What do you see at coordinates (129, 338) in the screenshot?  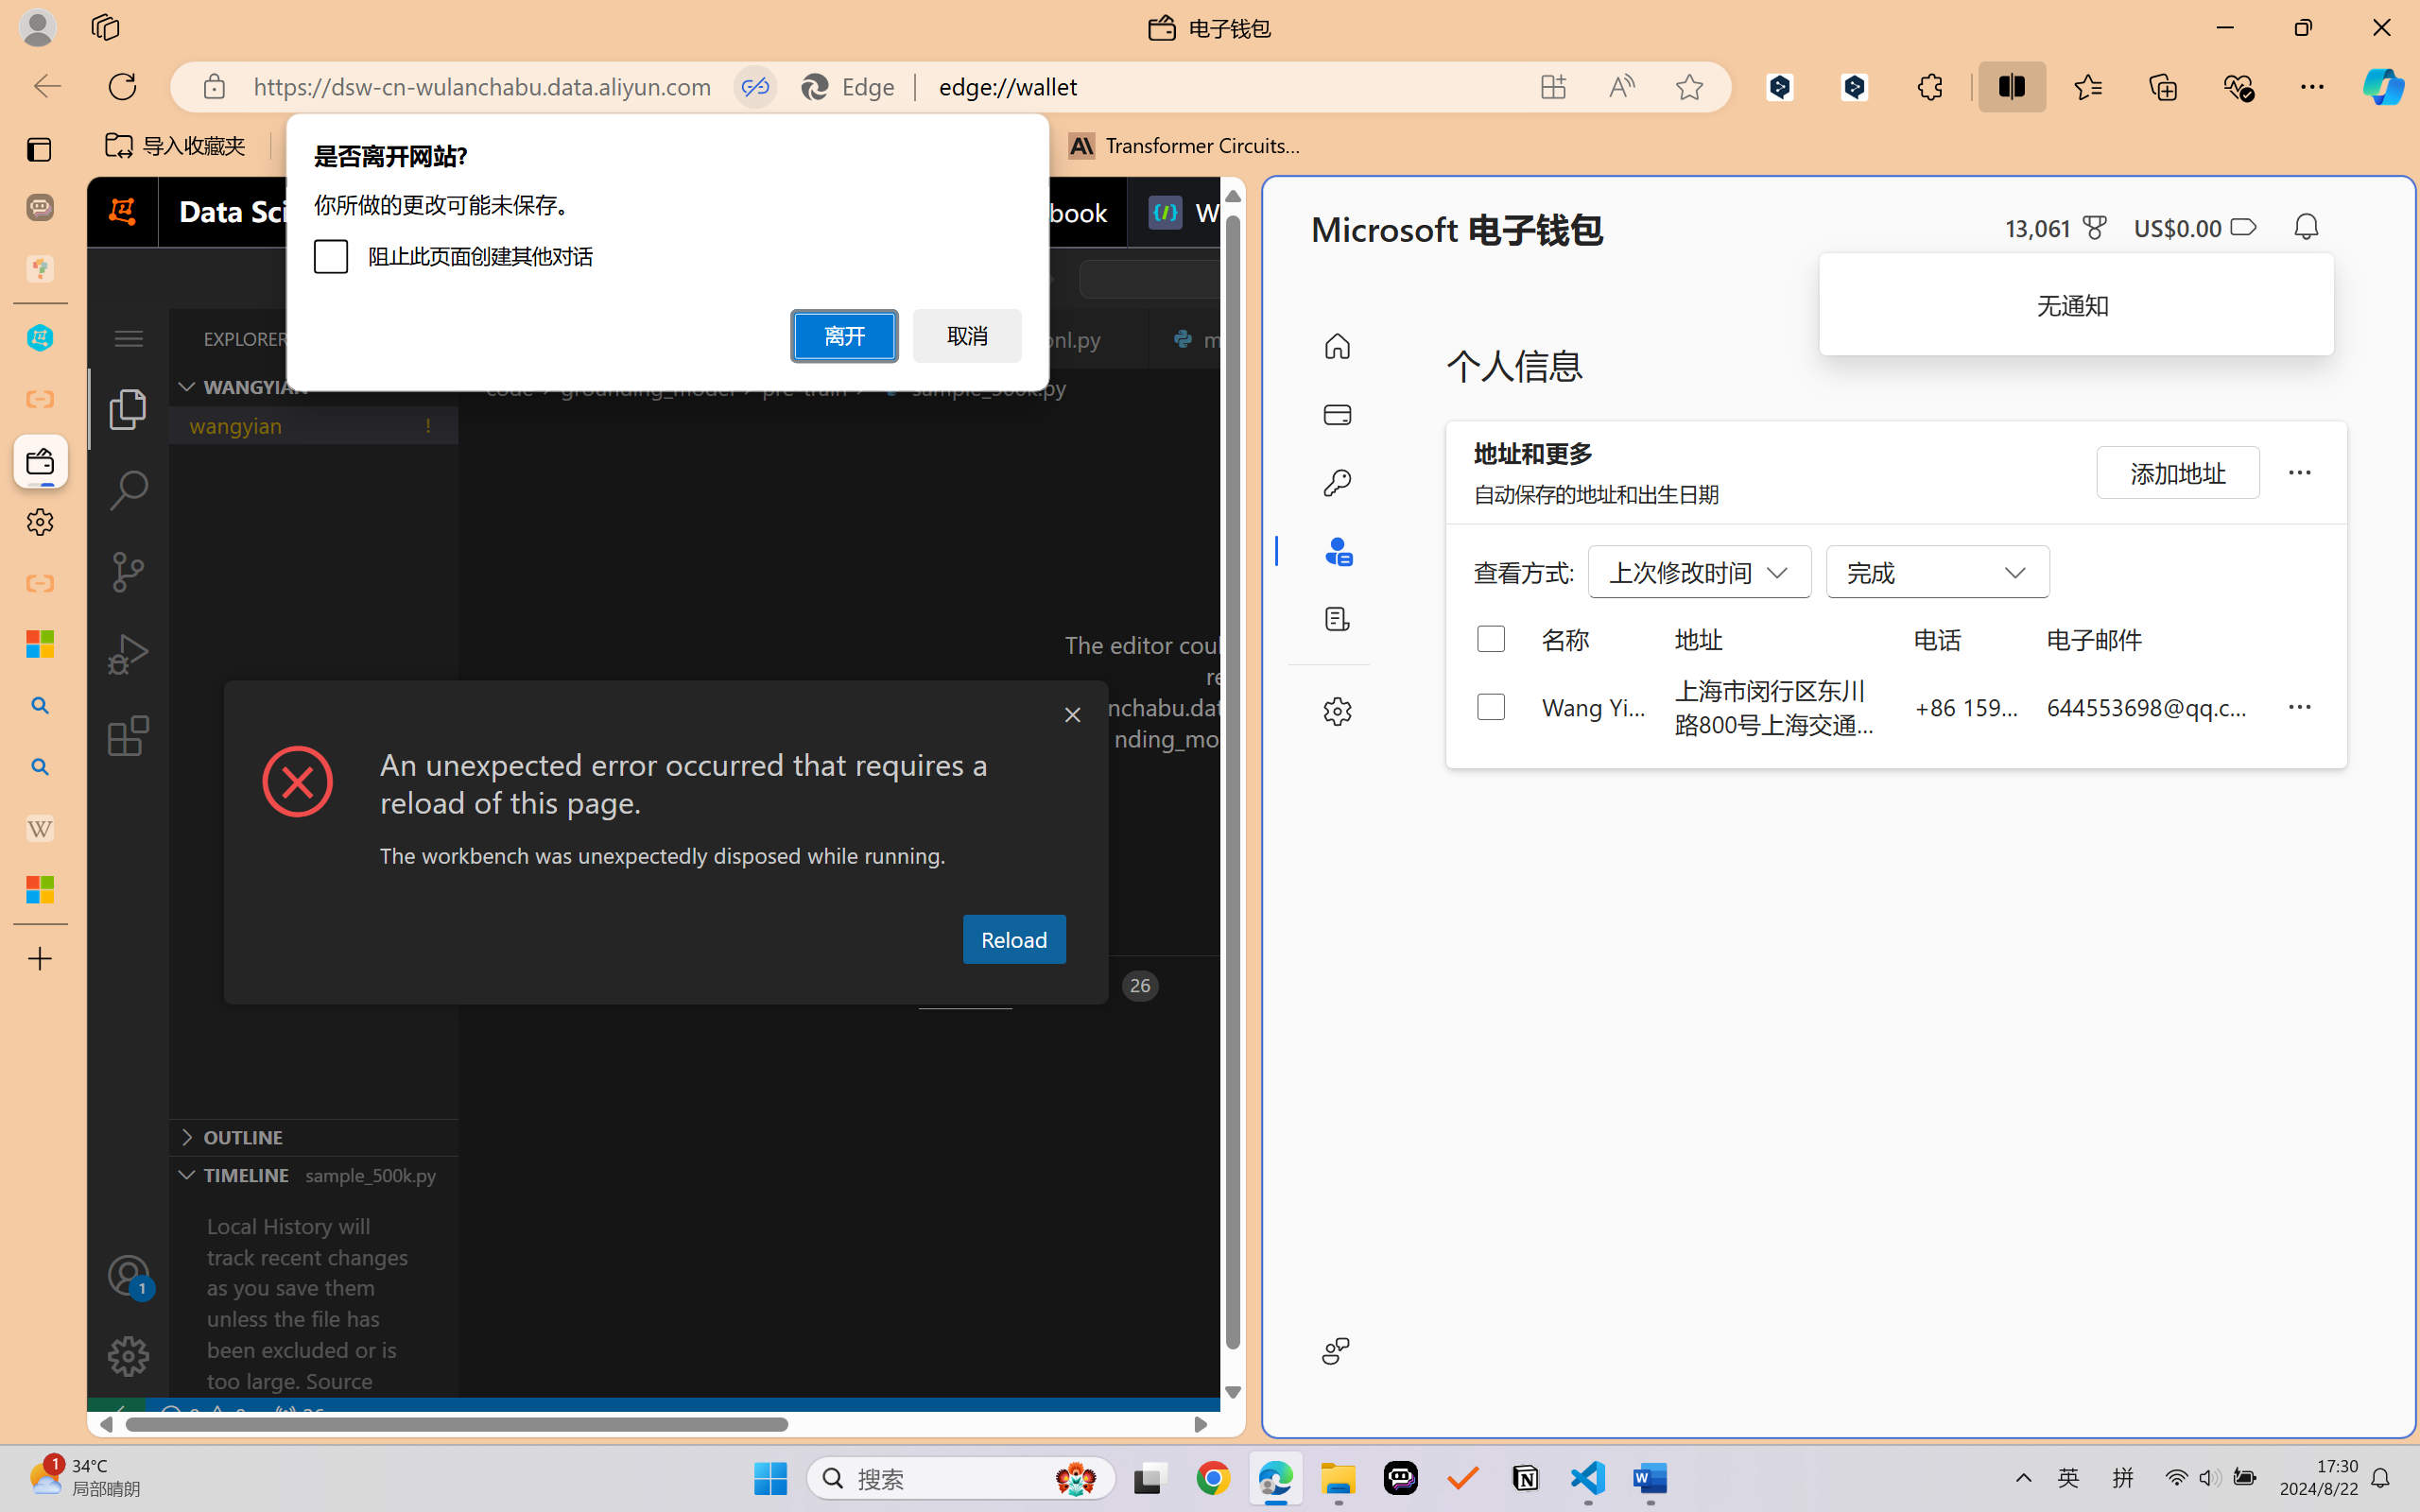 I see `Class: menubar compact overflow-menu-only` at bounding box center [129, 338].